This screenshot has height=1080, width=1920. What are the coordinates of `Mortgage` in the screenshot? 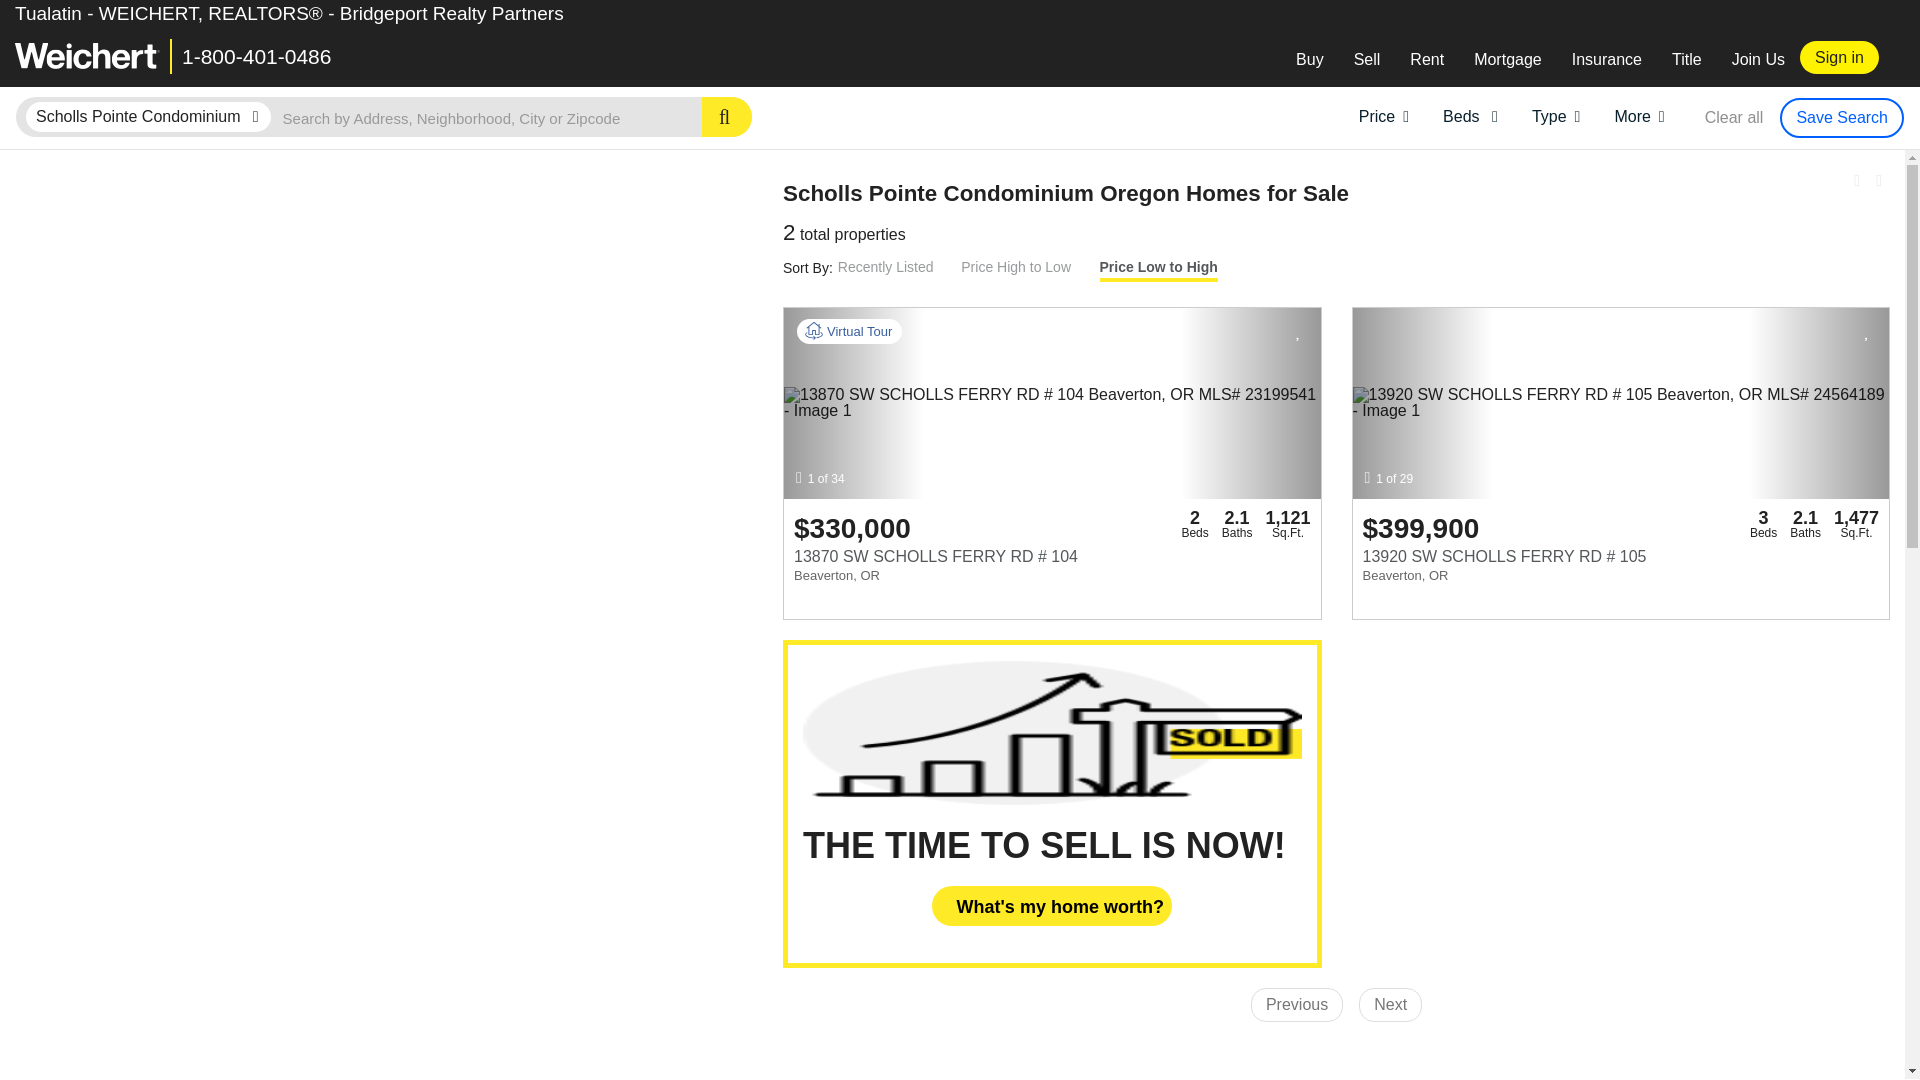 It's located at (1508, 60).